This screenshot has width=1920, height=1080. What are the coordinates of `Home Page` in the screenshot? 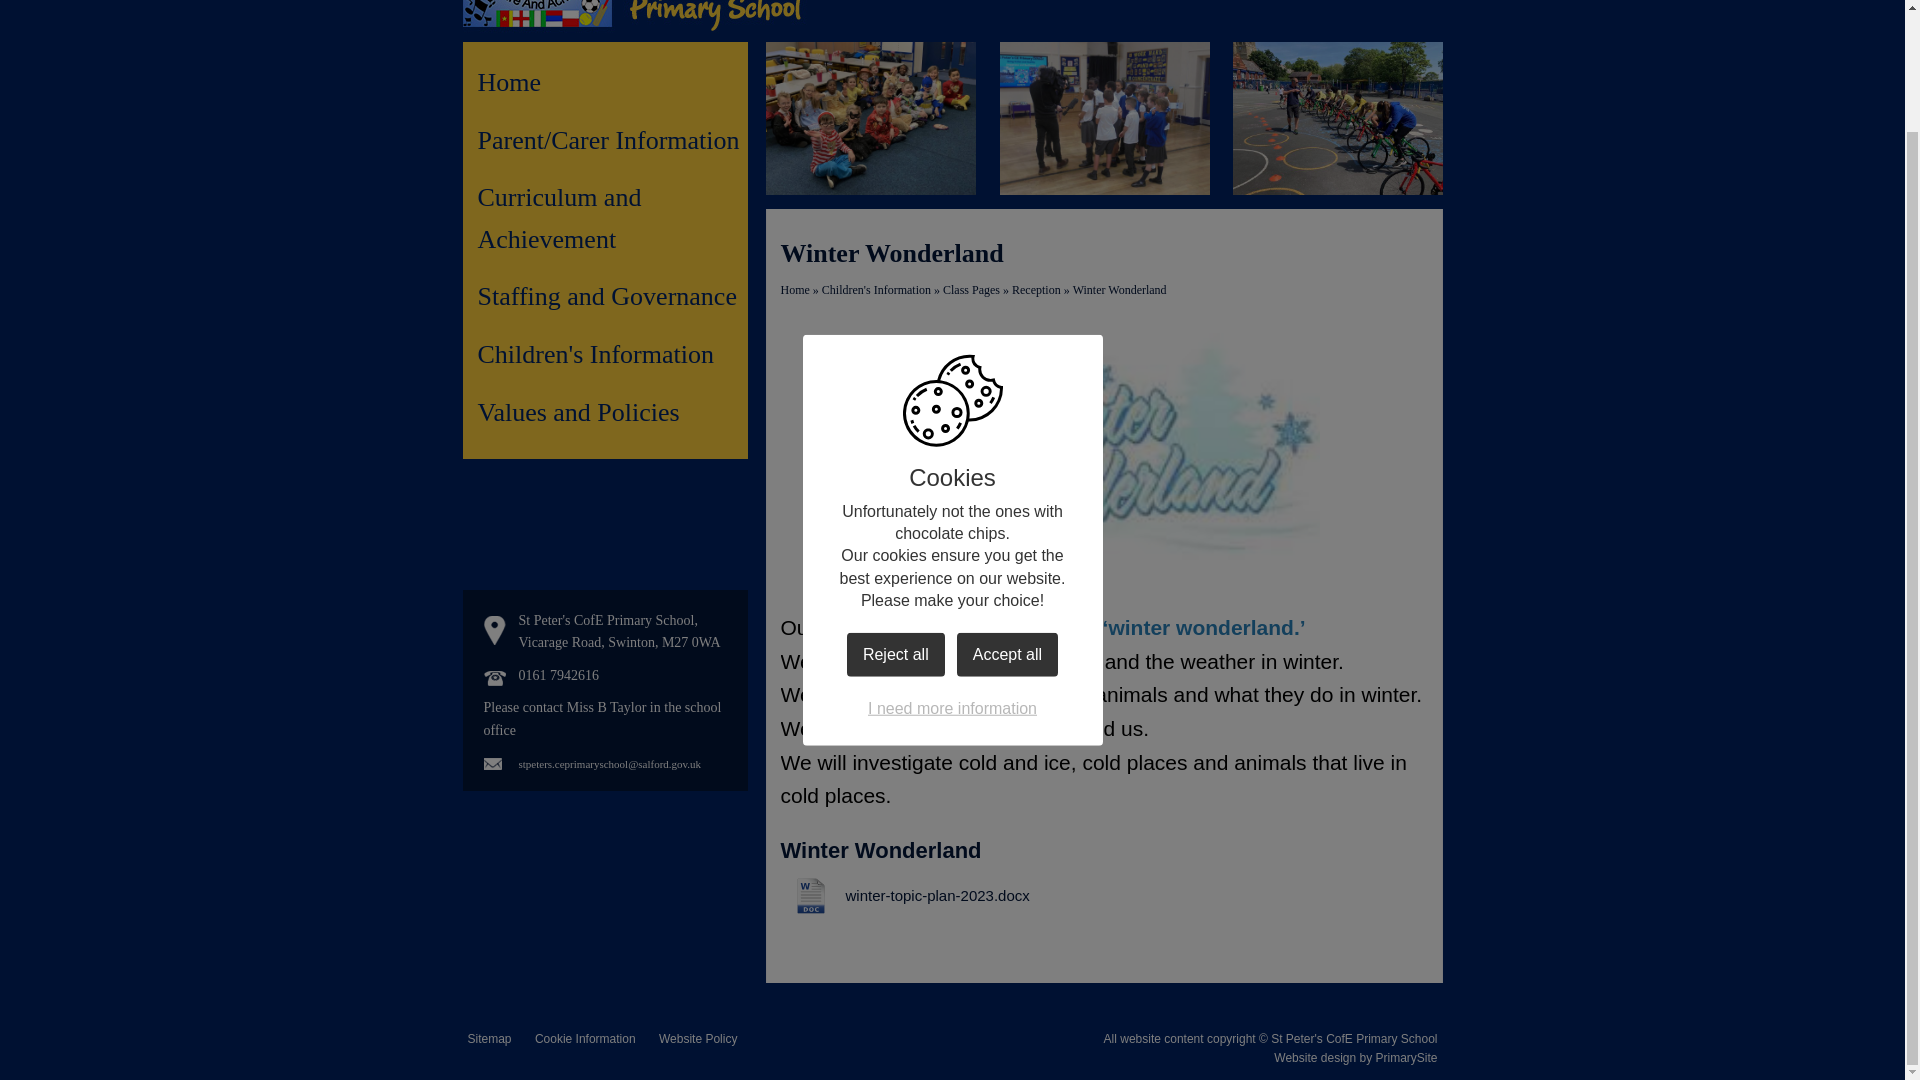 It's located at (517, 15).